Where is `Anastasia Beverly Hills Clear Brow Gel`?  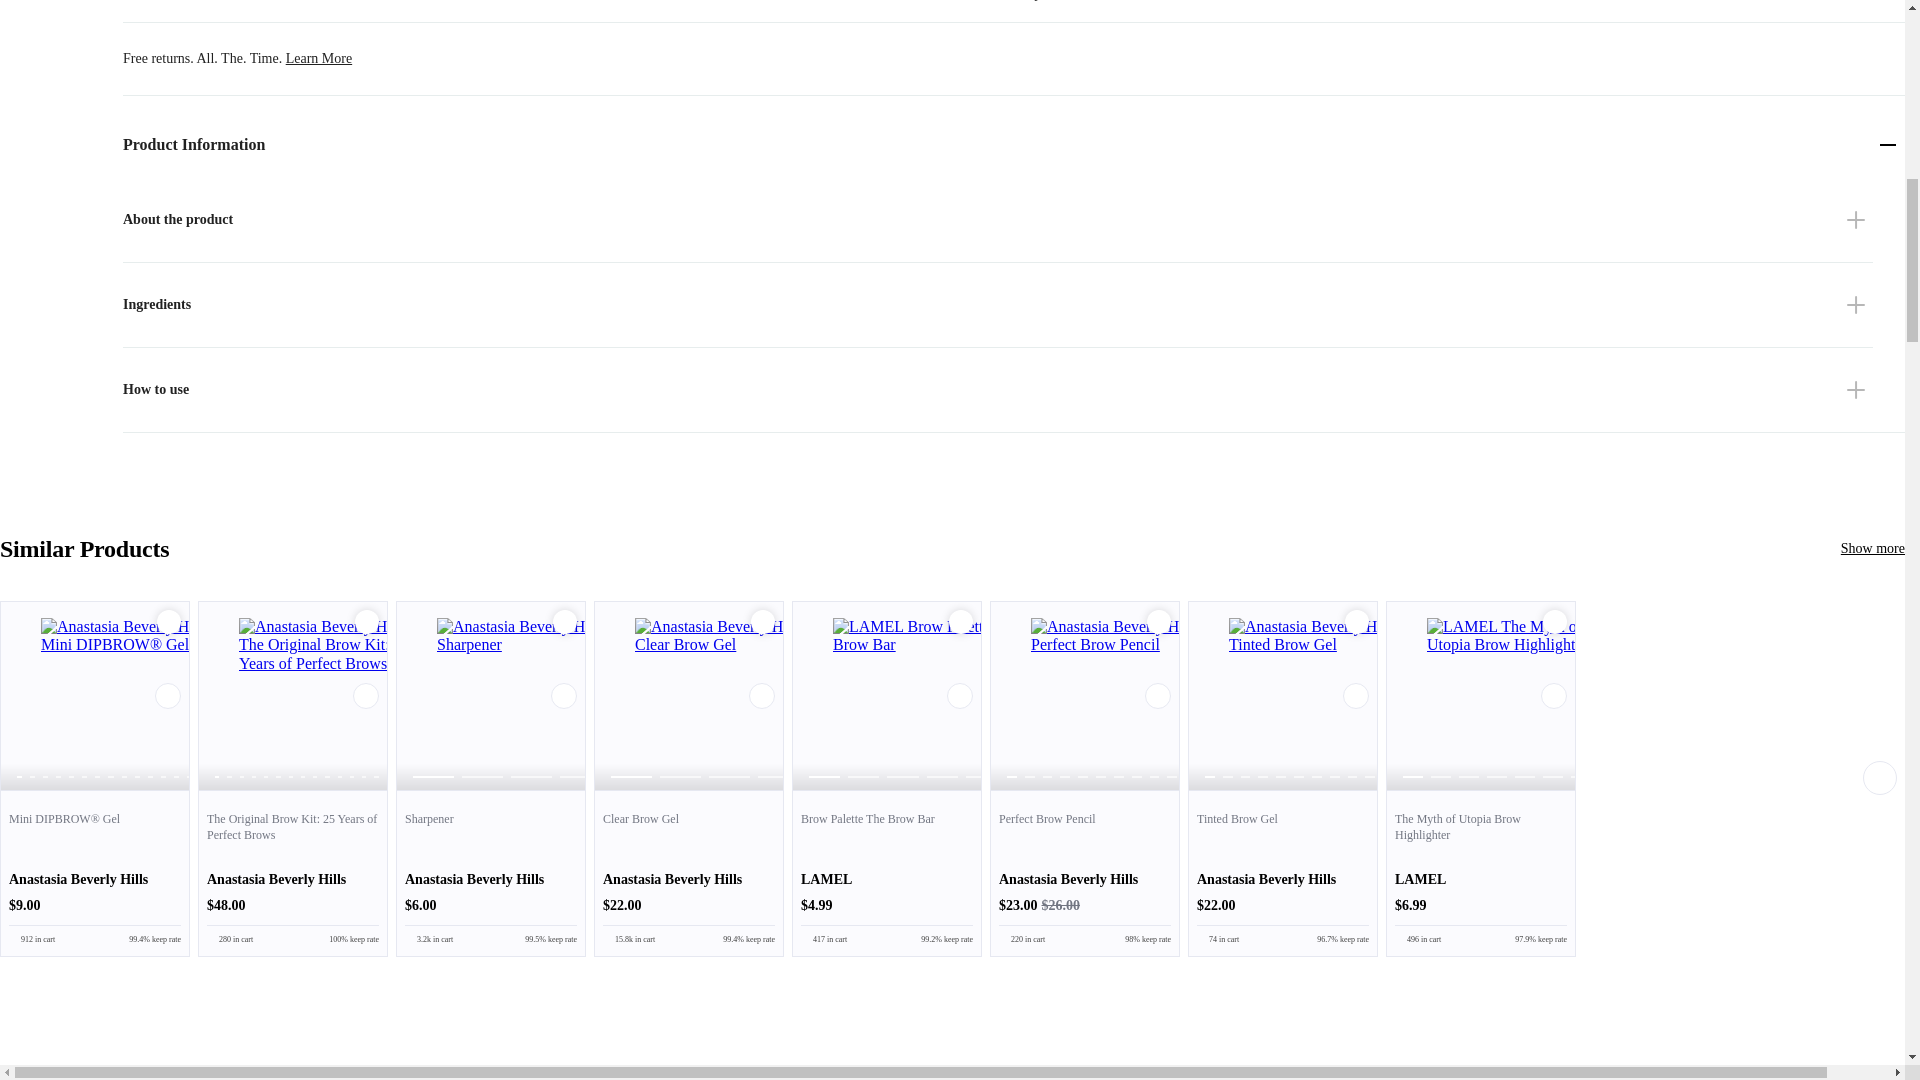 Anastasia Beverly Hills Clear Brow Gel is located at coordinates (689, 711).